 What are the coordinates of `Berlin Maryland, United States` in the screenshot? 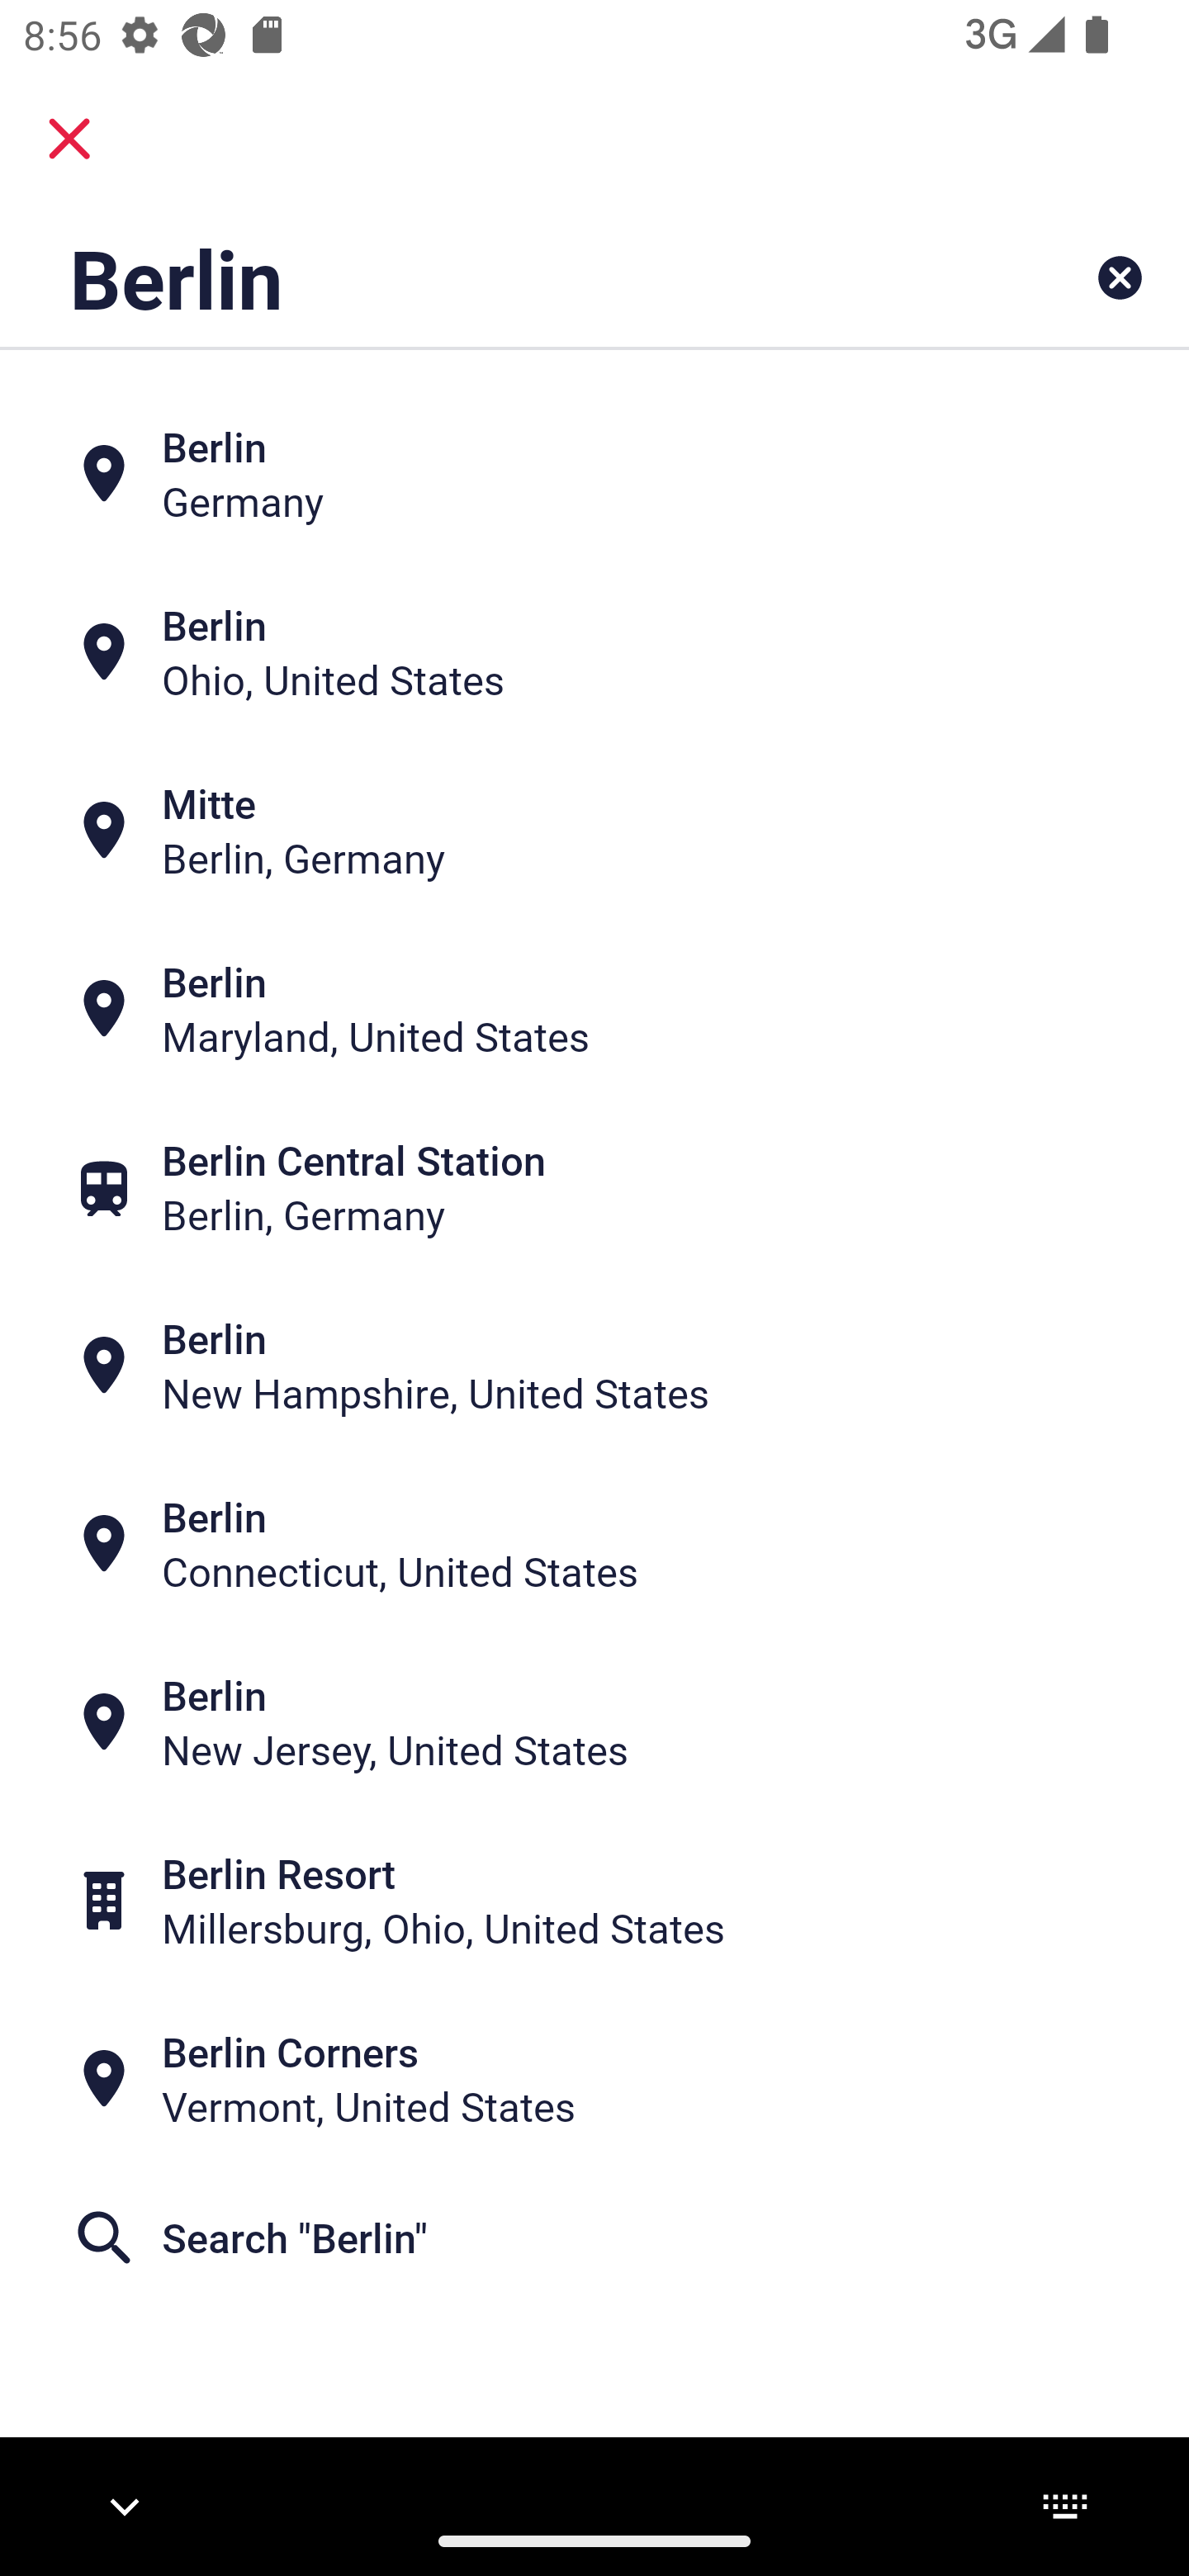 It's located at (594, 1008).